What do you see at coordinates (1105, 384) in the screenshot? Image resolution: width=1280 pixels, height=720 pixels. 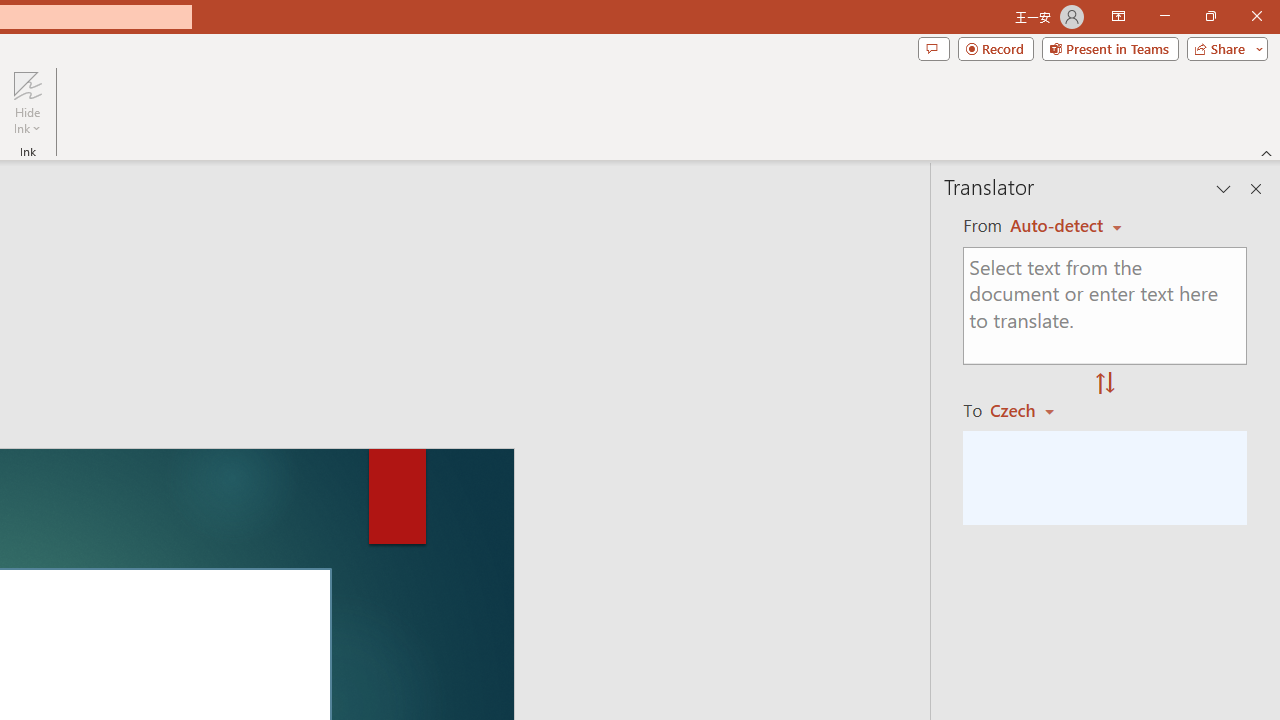 I see `Swap "from" and "to" languages.` at bounding box center [1105, 384].